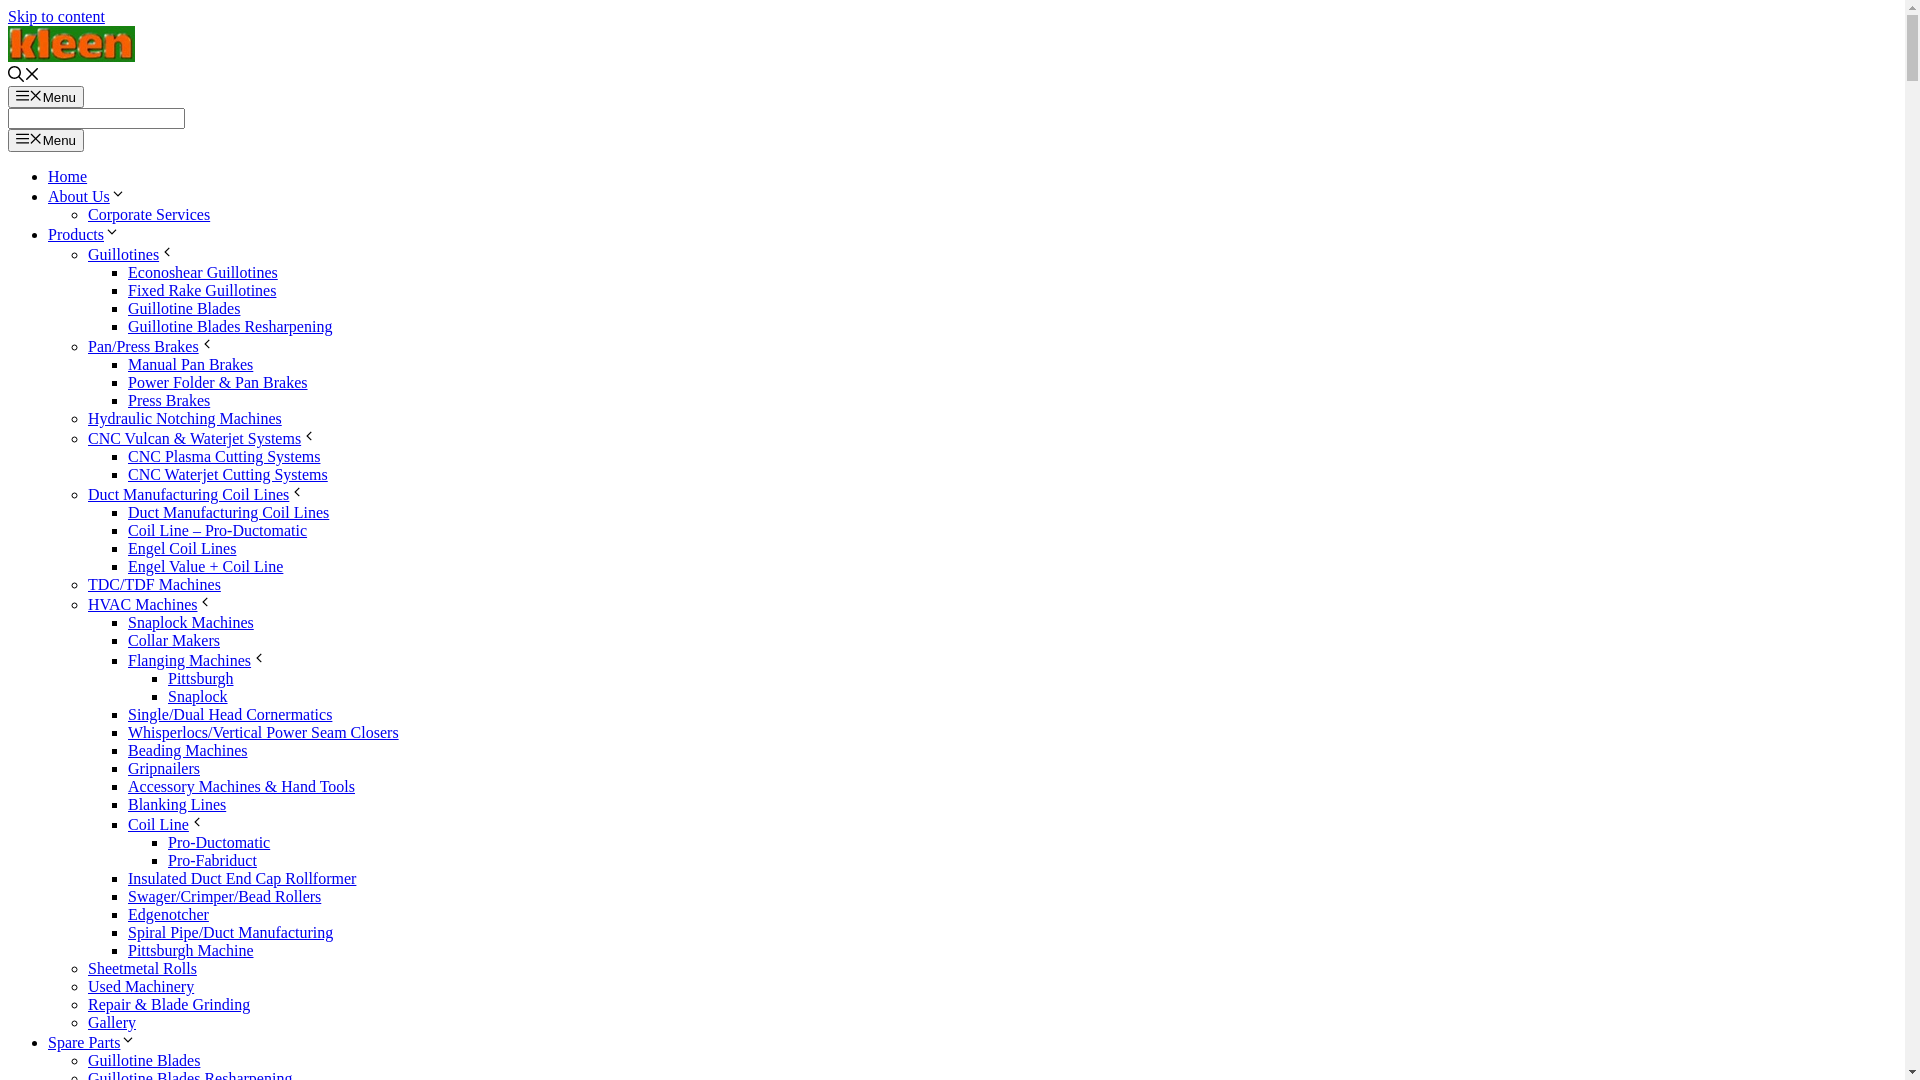 The width and height of the screenshot is (1920, 1080). What do you see at coordinates (190, 950) in the screenshot?
I see `Pittsburgh Machine` at bounding box center [190, 950].